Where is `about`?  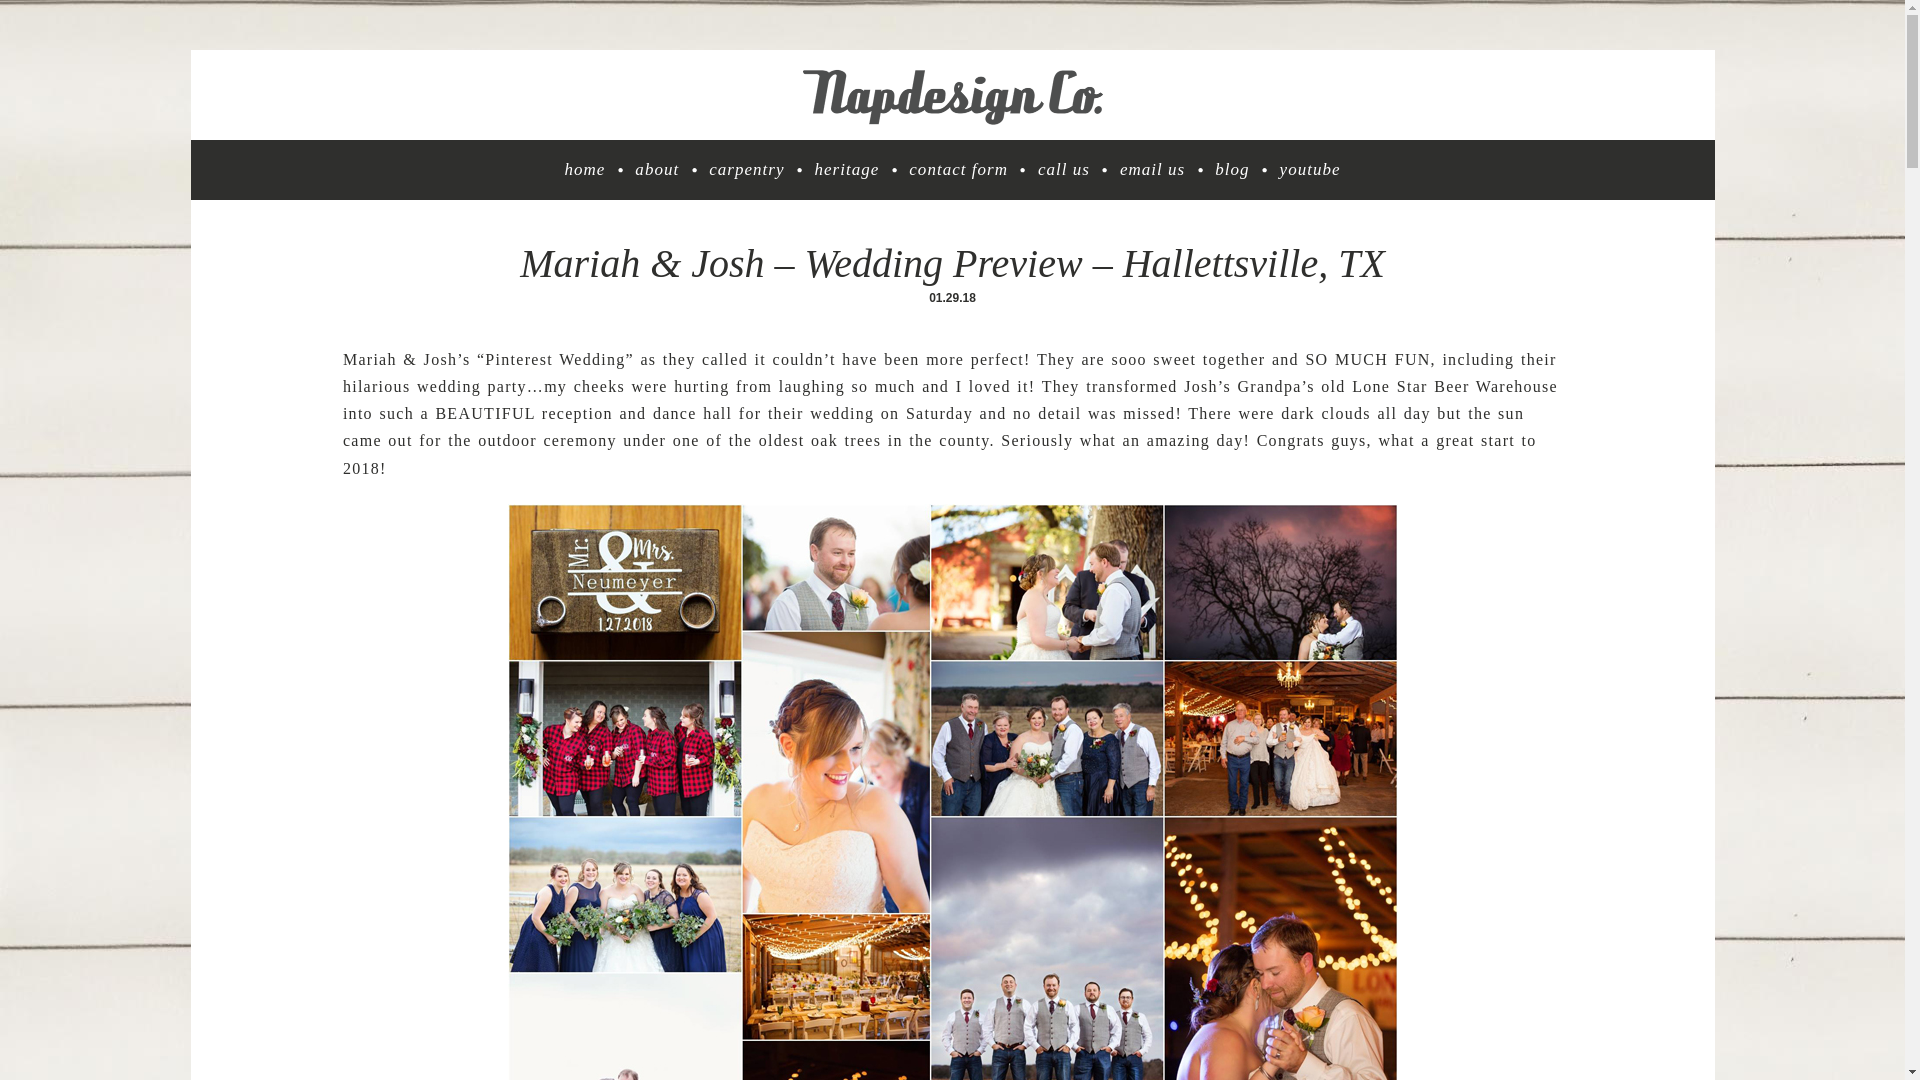 about is located at coordinates (657, 170).